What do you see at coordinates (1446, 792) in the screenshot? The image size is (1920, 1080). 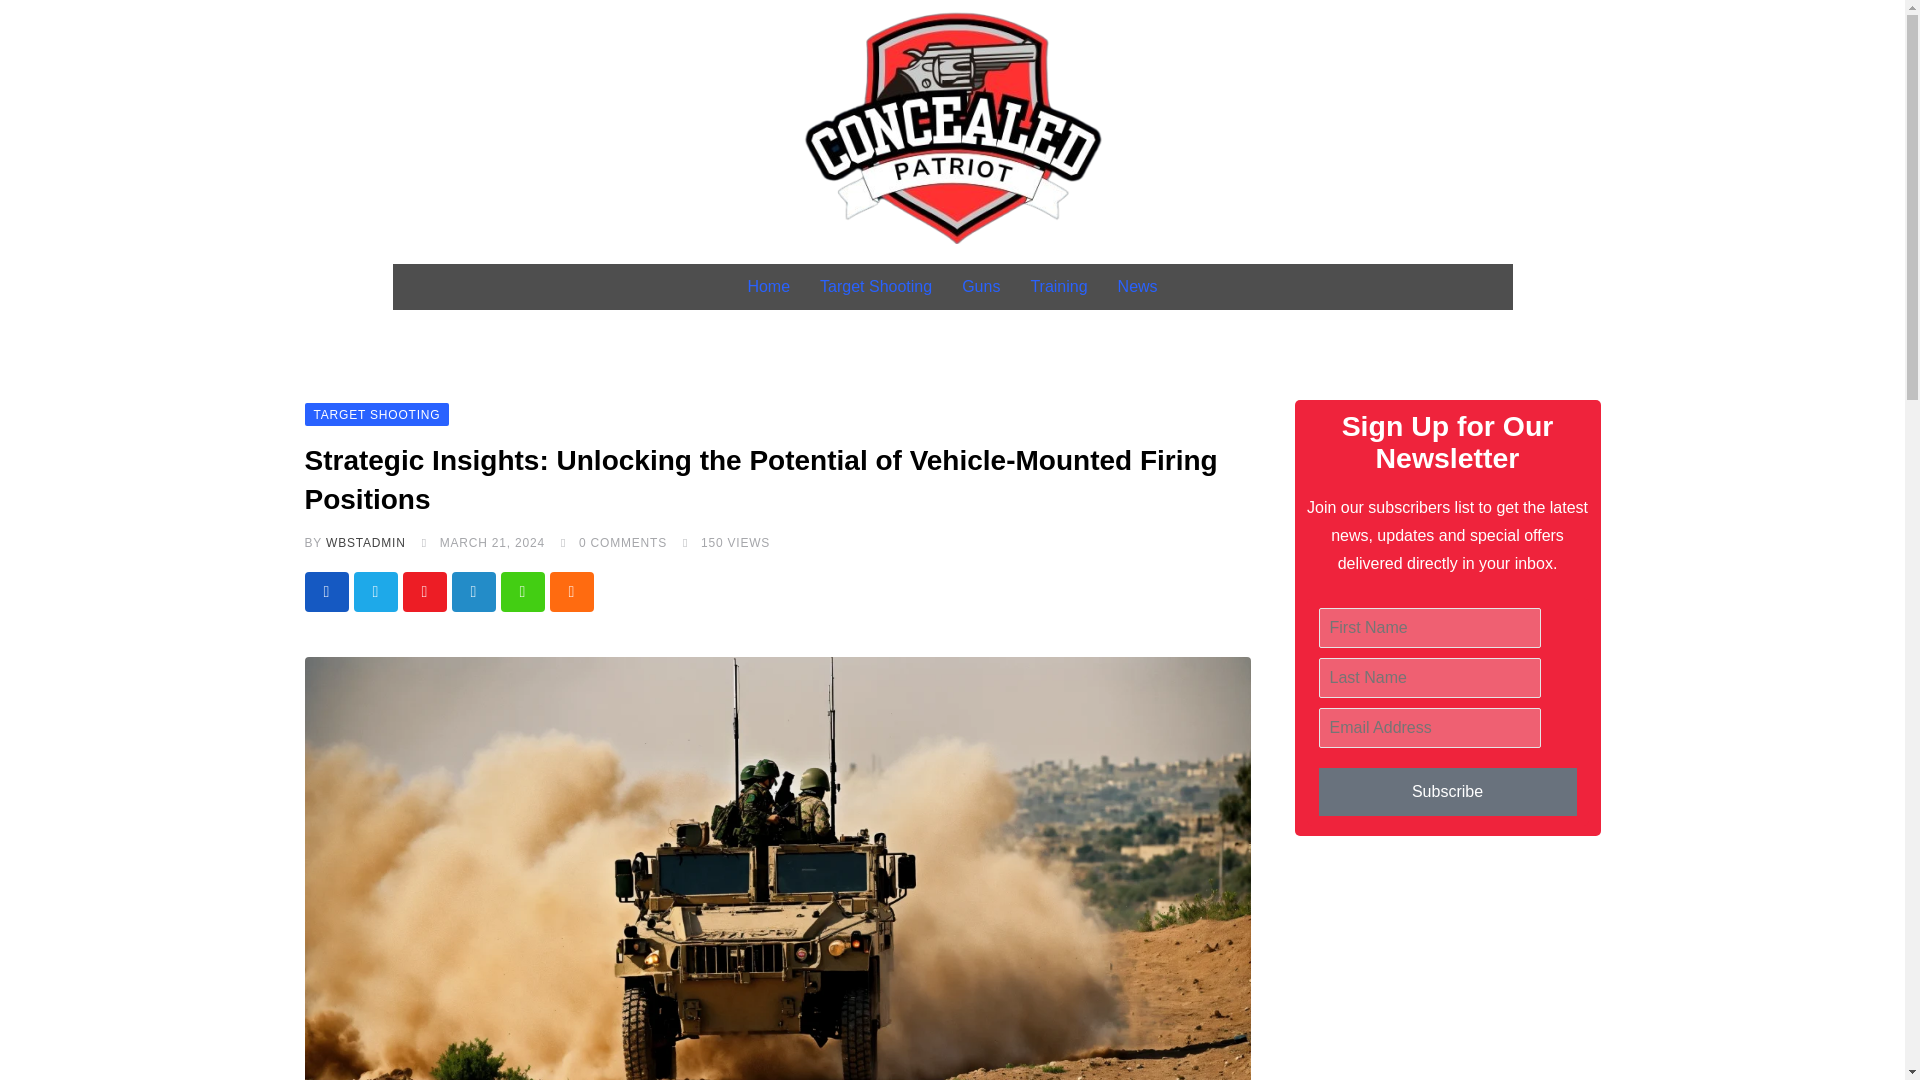 I see `Subscribe` at bounding box center [1446, 792].